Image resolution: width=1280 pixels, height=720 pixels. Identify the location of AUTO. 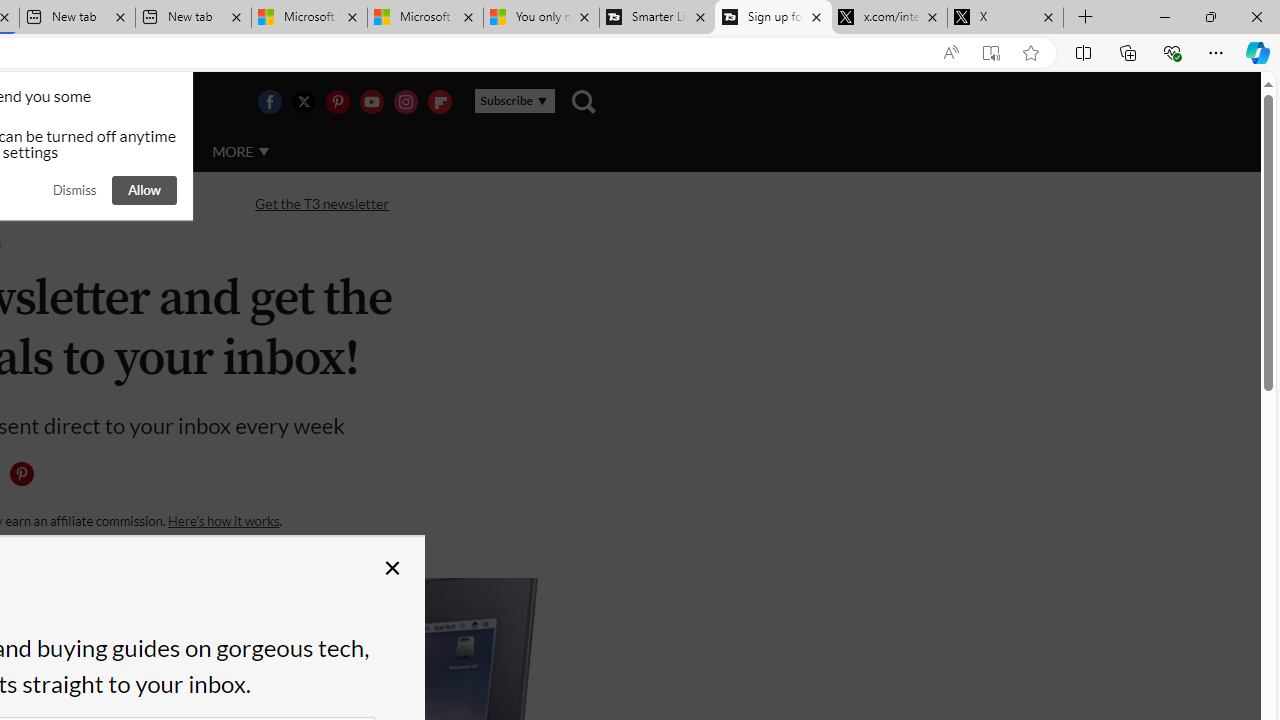
(153, 151).